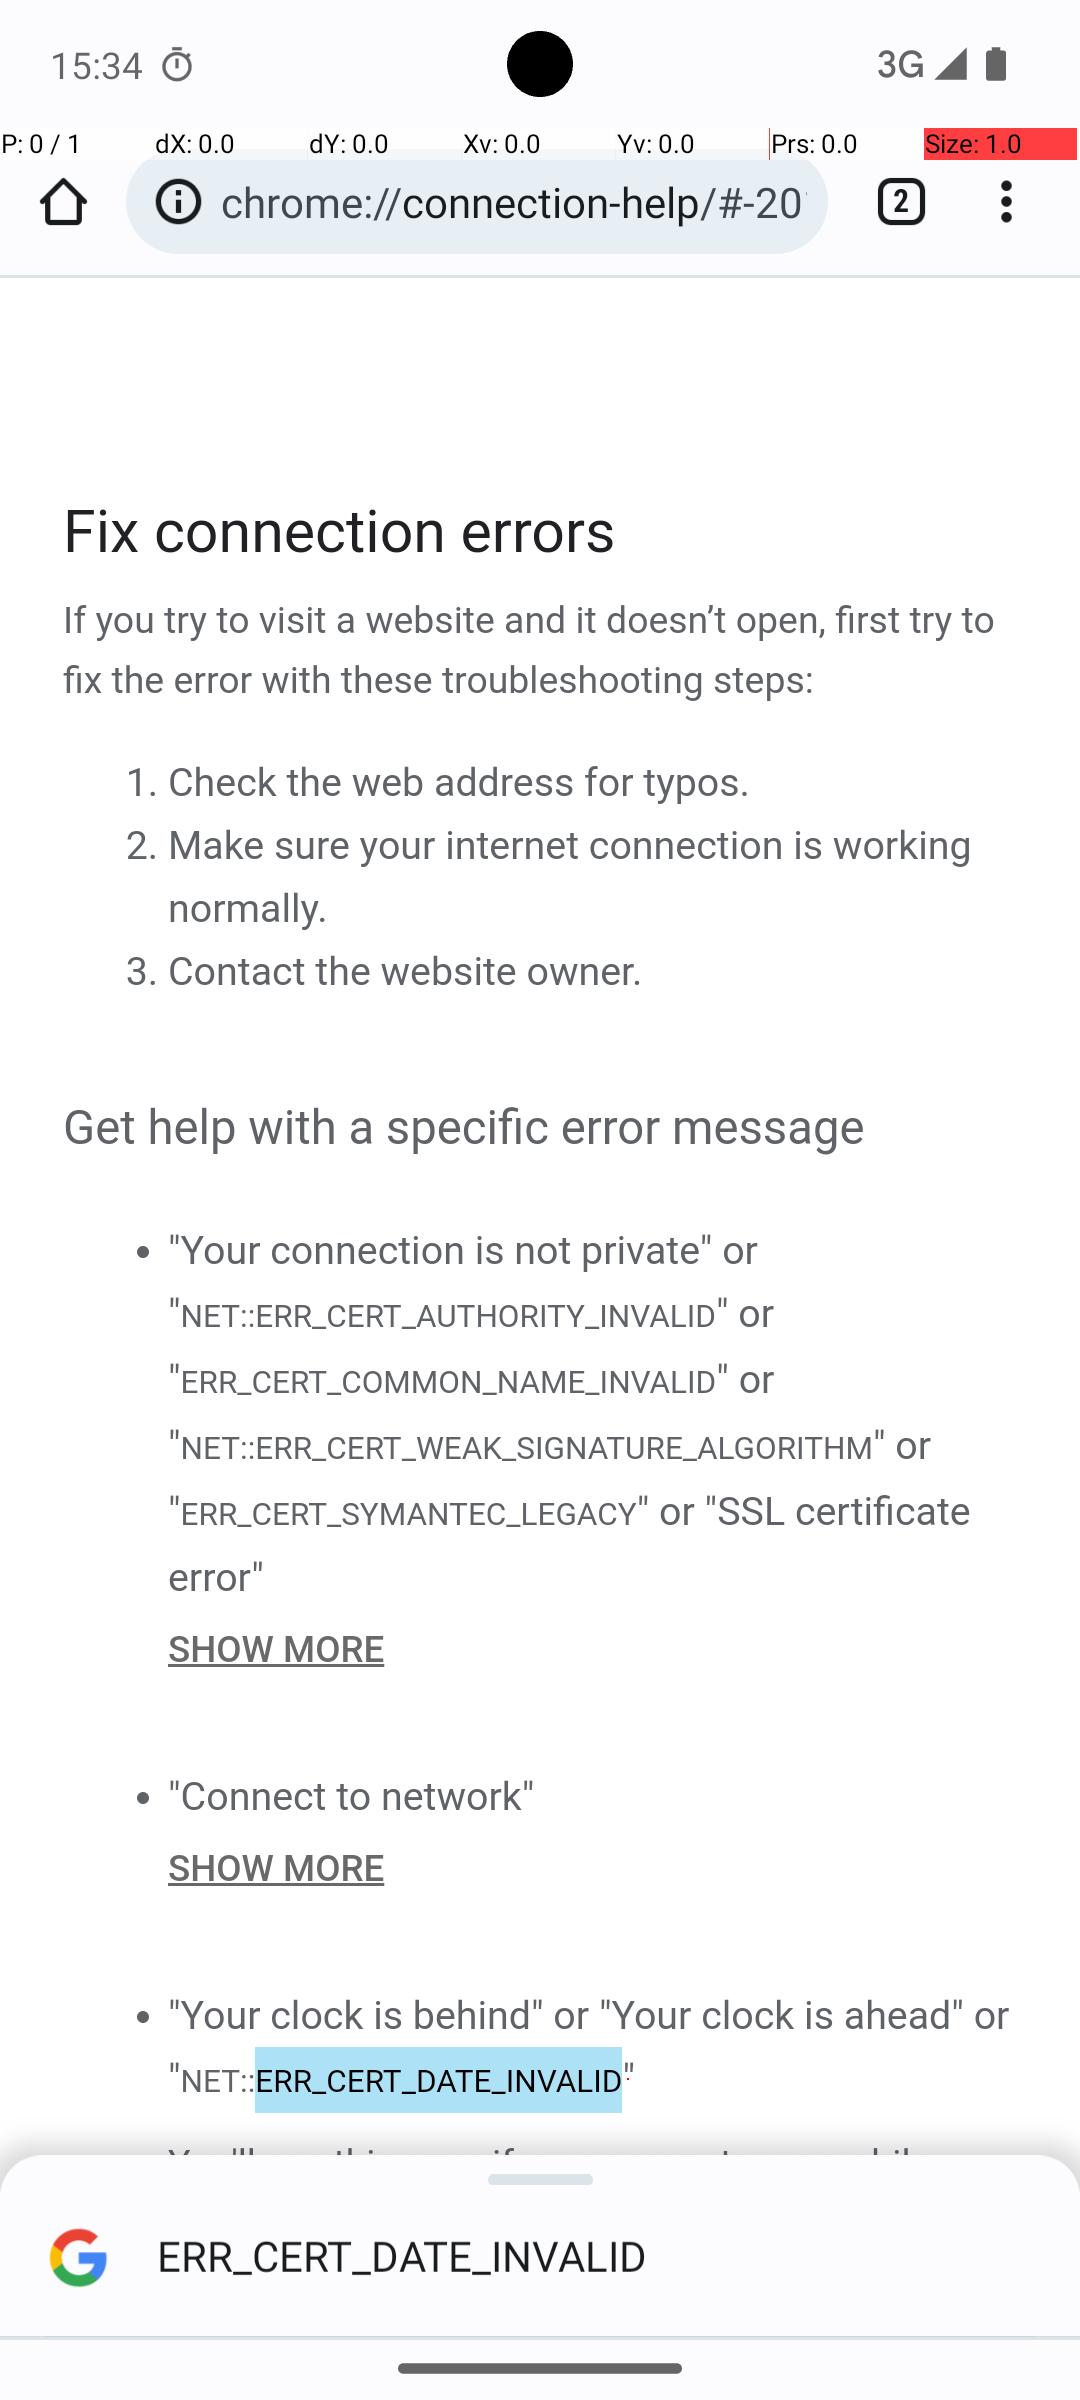  What do you see at coordinates (459, 782) in the screenshot?
I see `Check the web address for typos.` at bounding box center [459, 782].